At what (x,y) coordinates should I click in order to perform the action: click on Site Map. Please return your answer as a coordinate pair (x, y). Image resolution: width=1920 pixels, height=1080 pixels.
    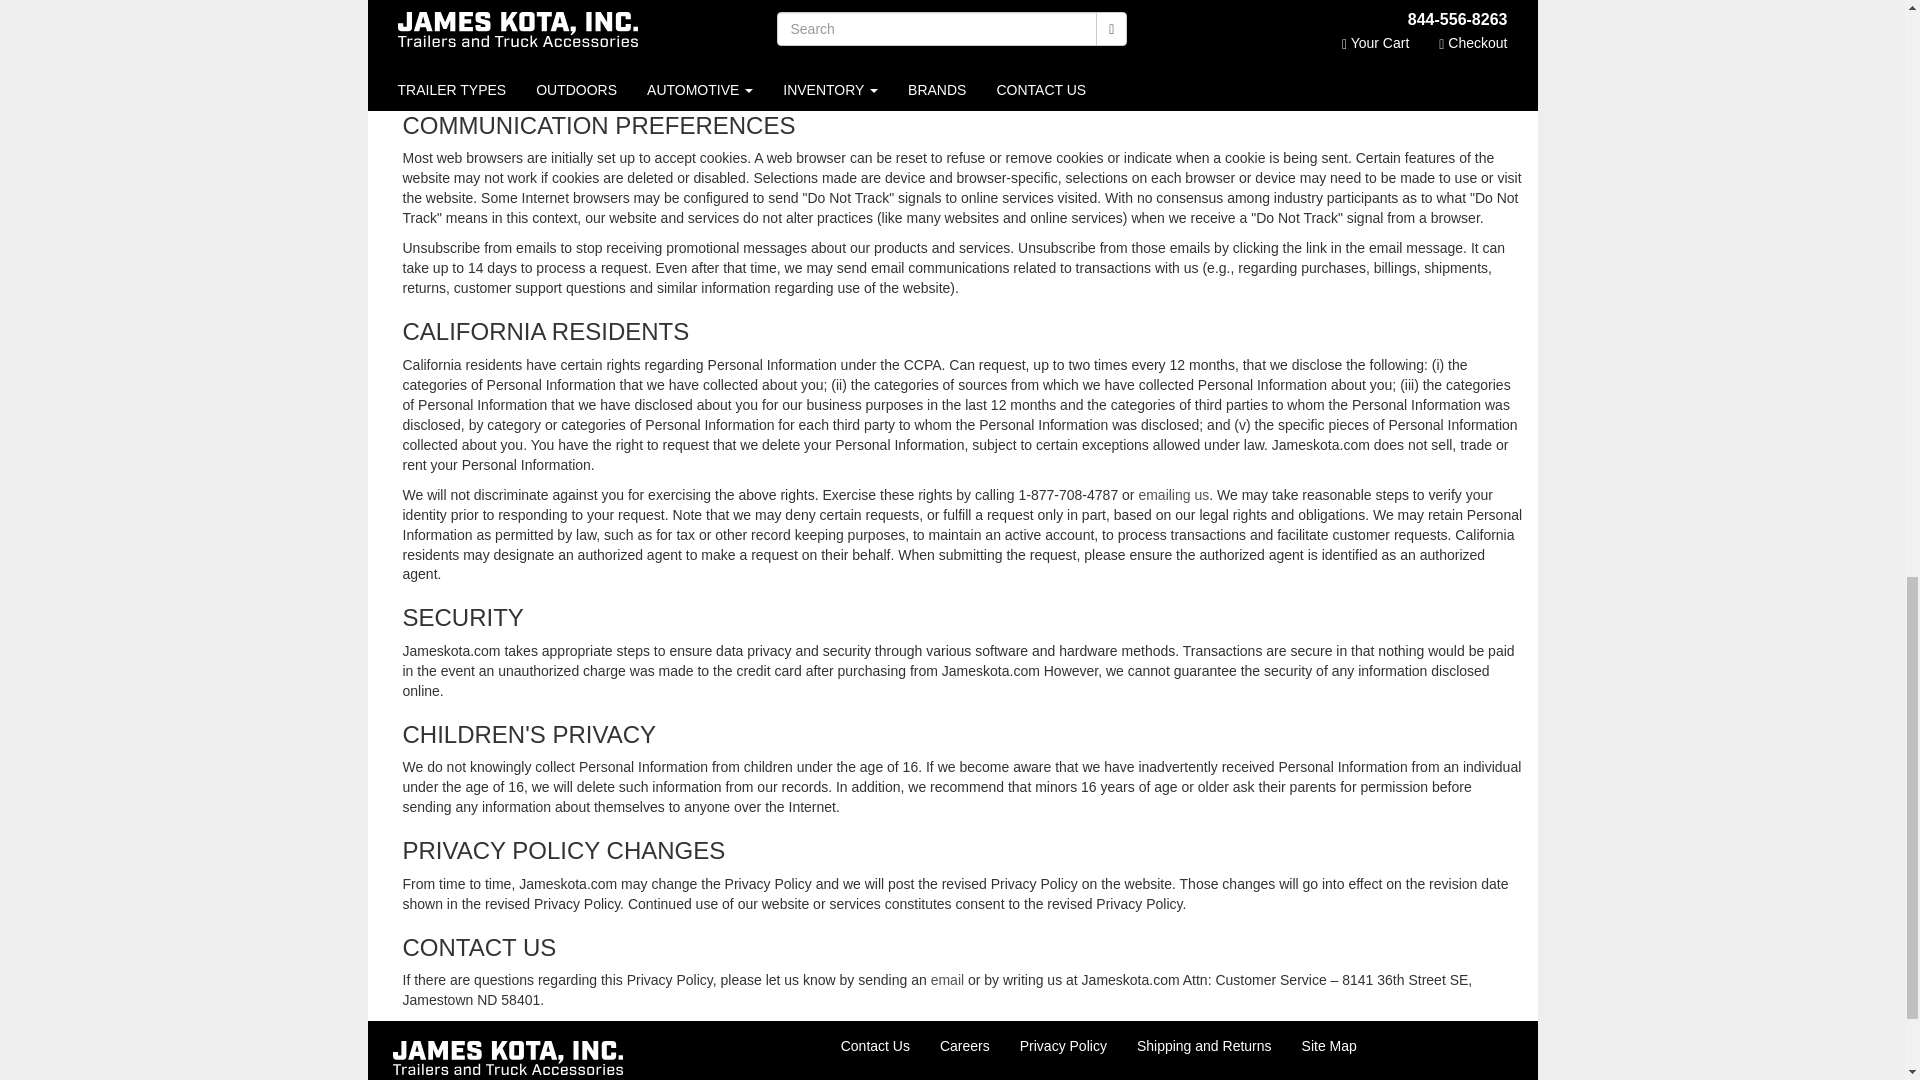
    Looking at the image, I should click on (1329, 1046).